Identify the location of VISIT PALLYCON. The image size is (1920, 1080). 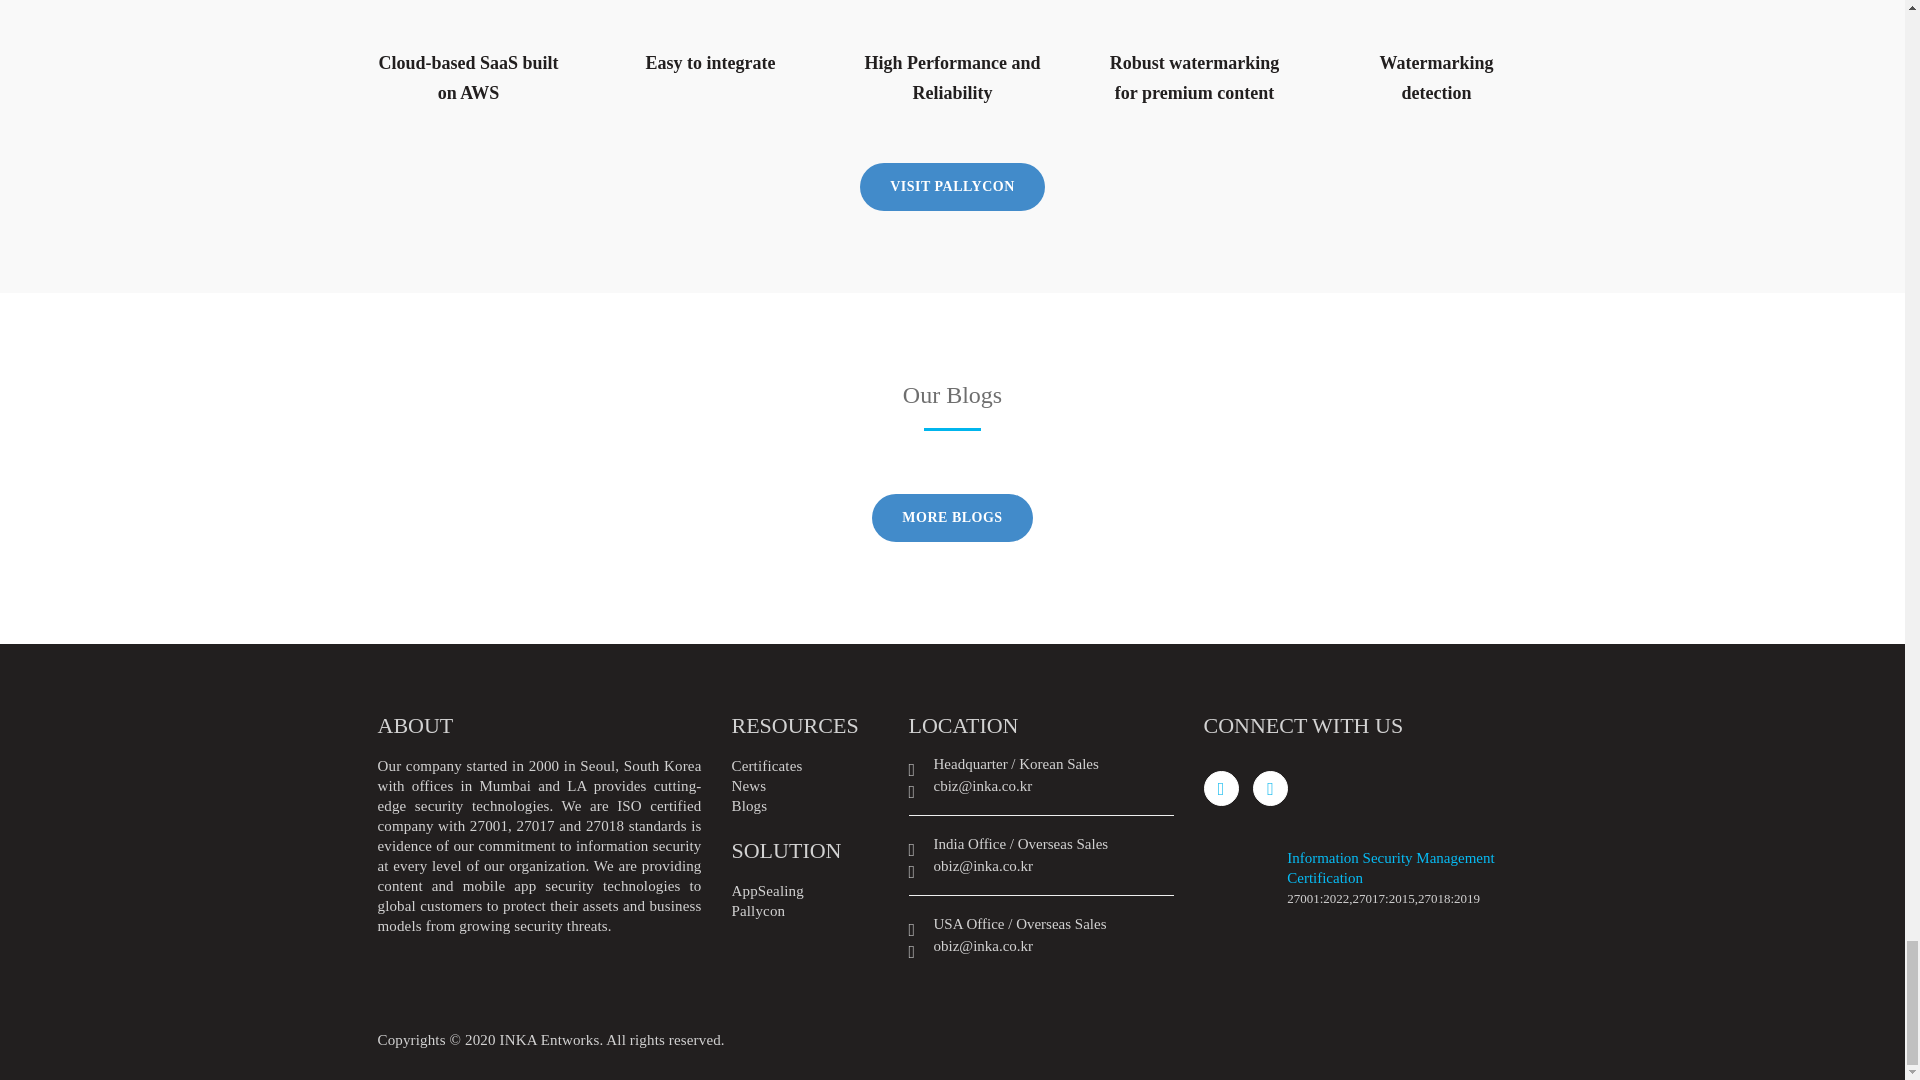
(952, 186).